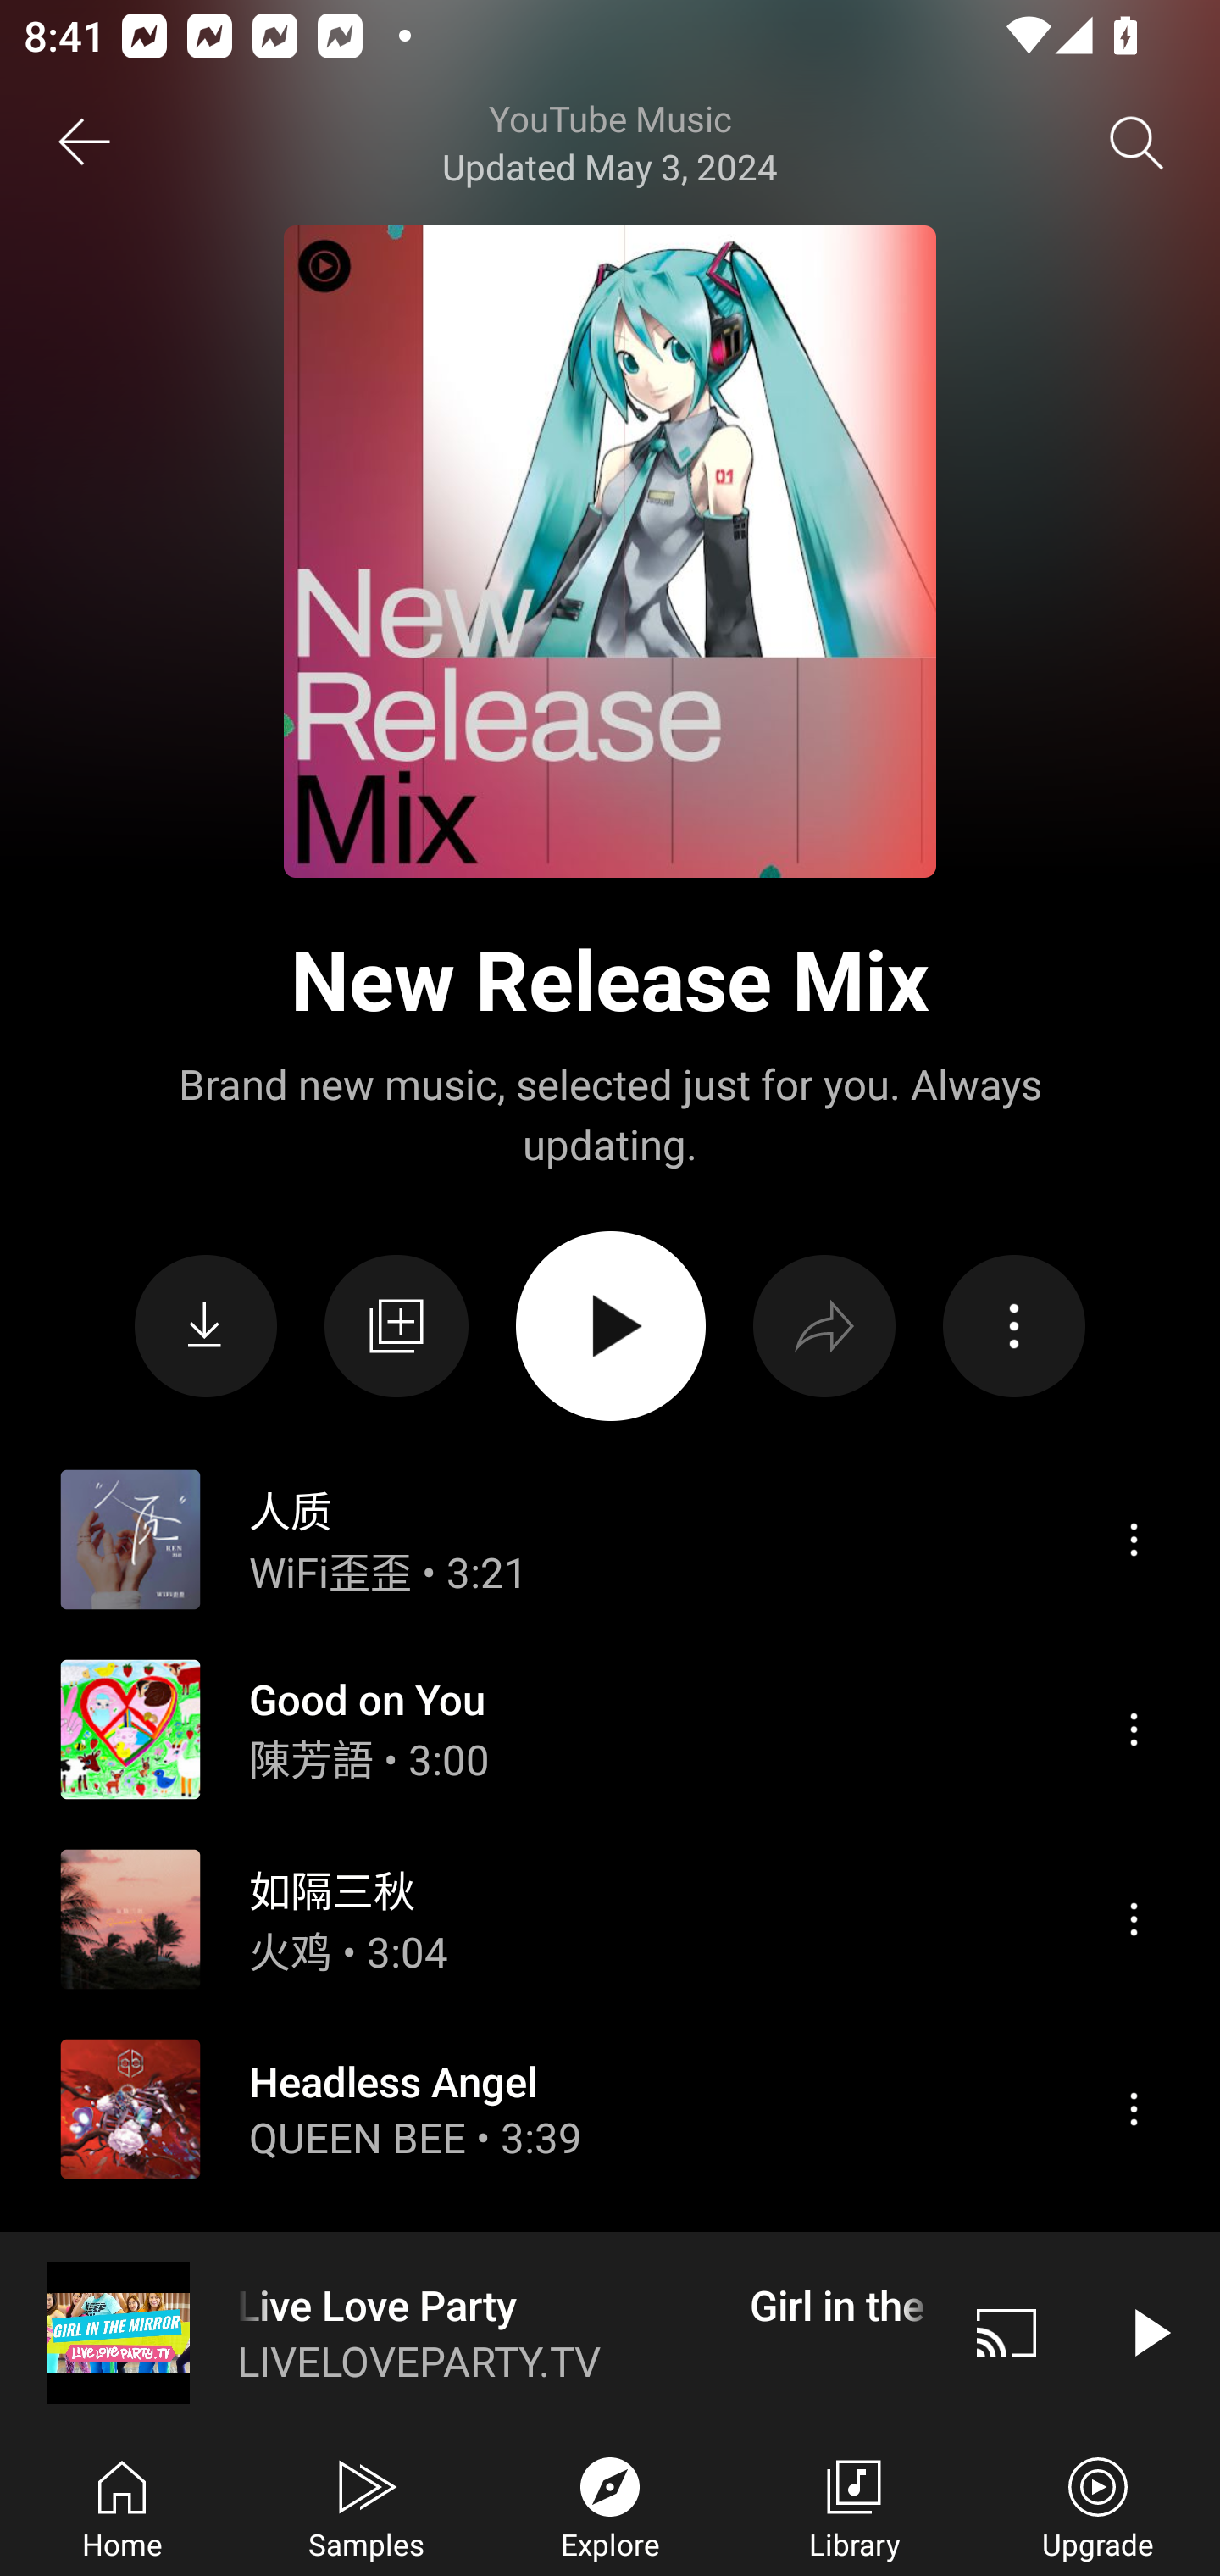  What do you see at coordinates (396, 1325) in the screenshot?
I see `Save to library` at bounding box center [396, 1325].